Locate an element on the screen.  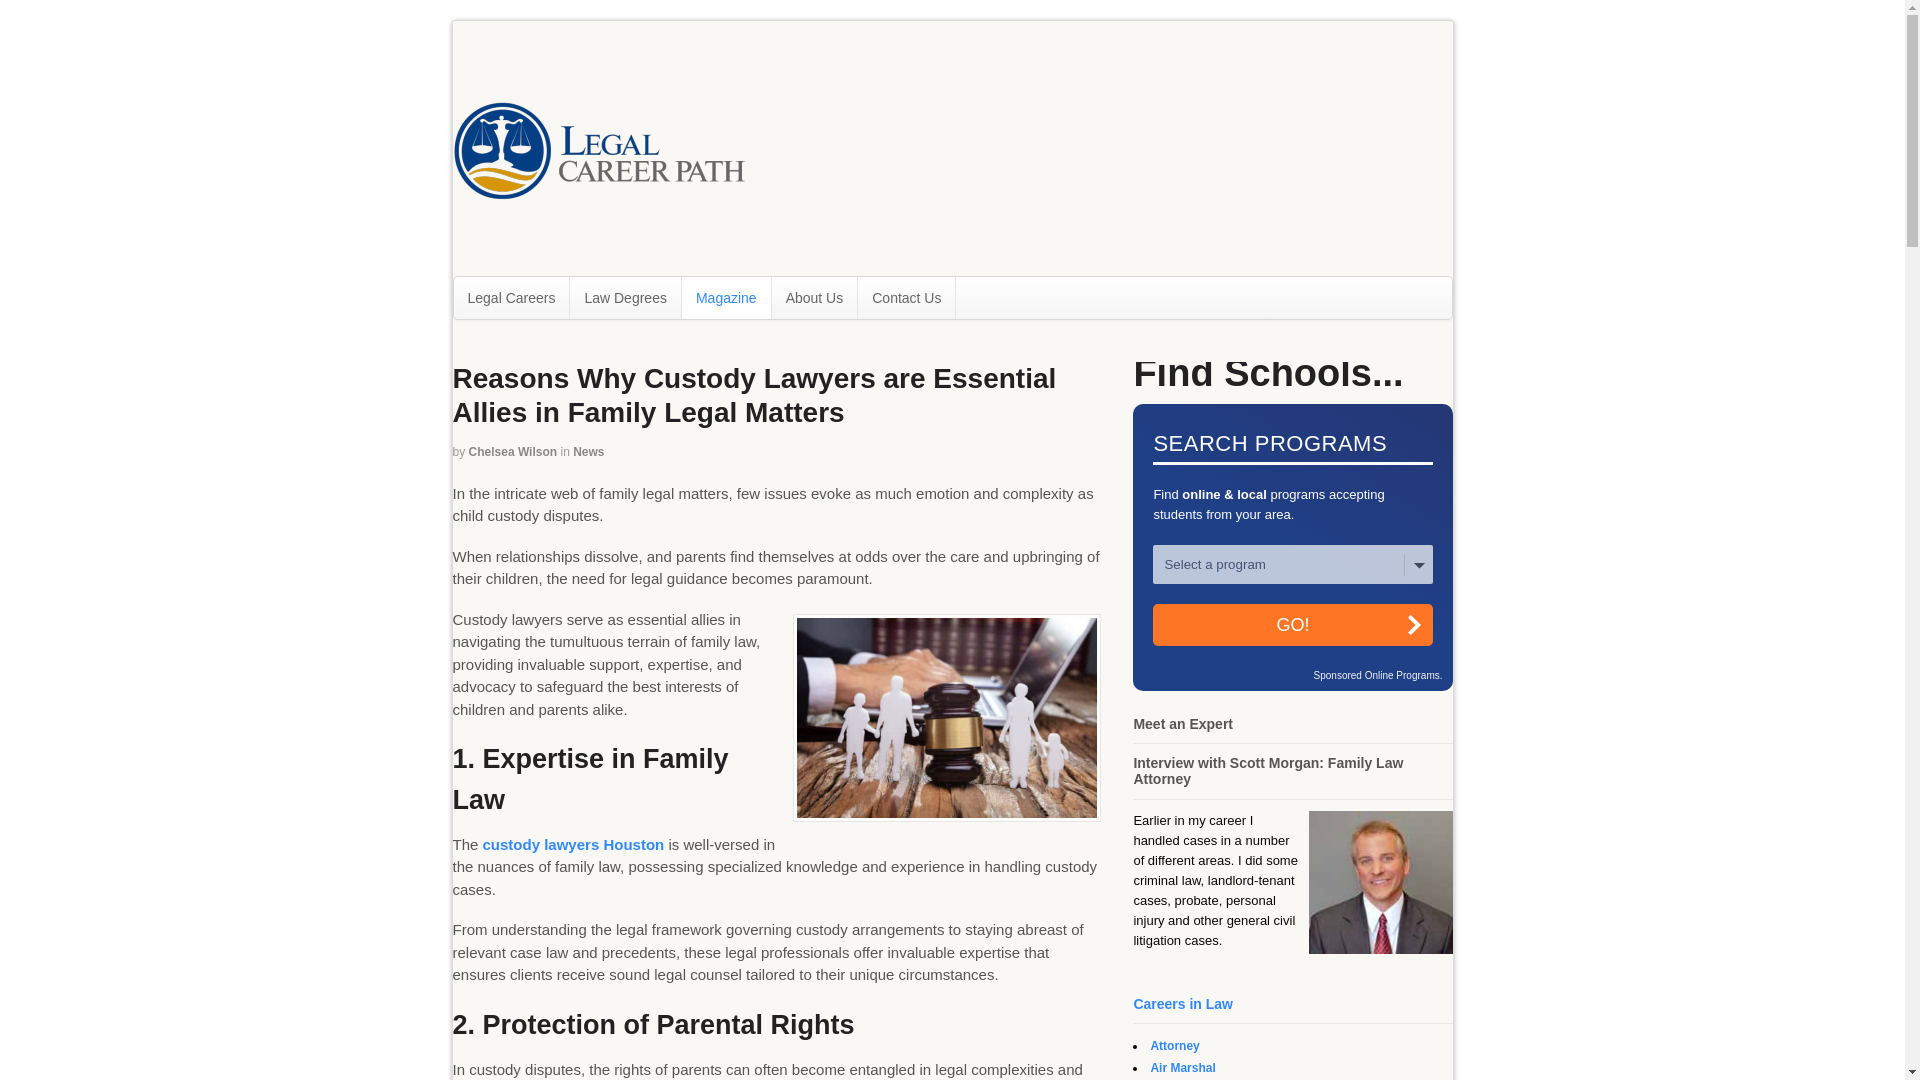
Magazine is located at coordinates (726, 297).